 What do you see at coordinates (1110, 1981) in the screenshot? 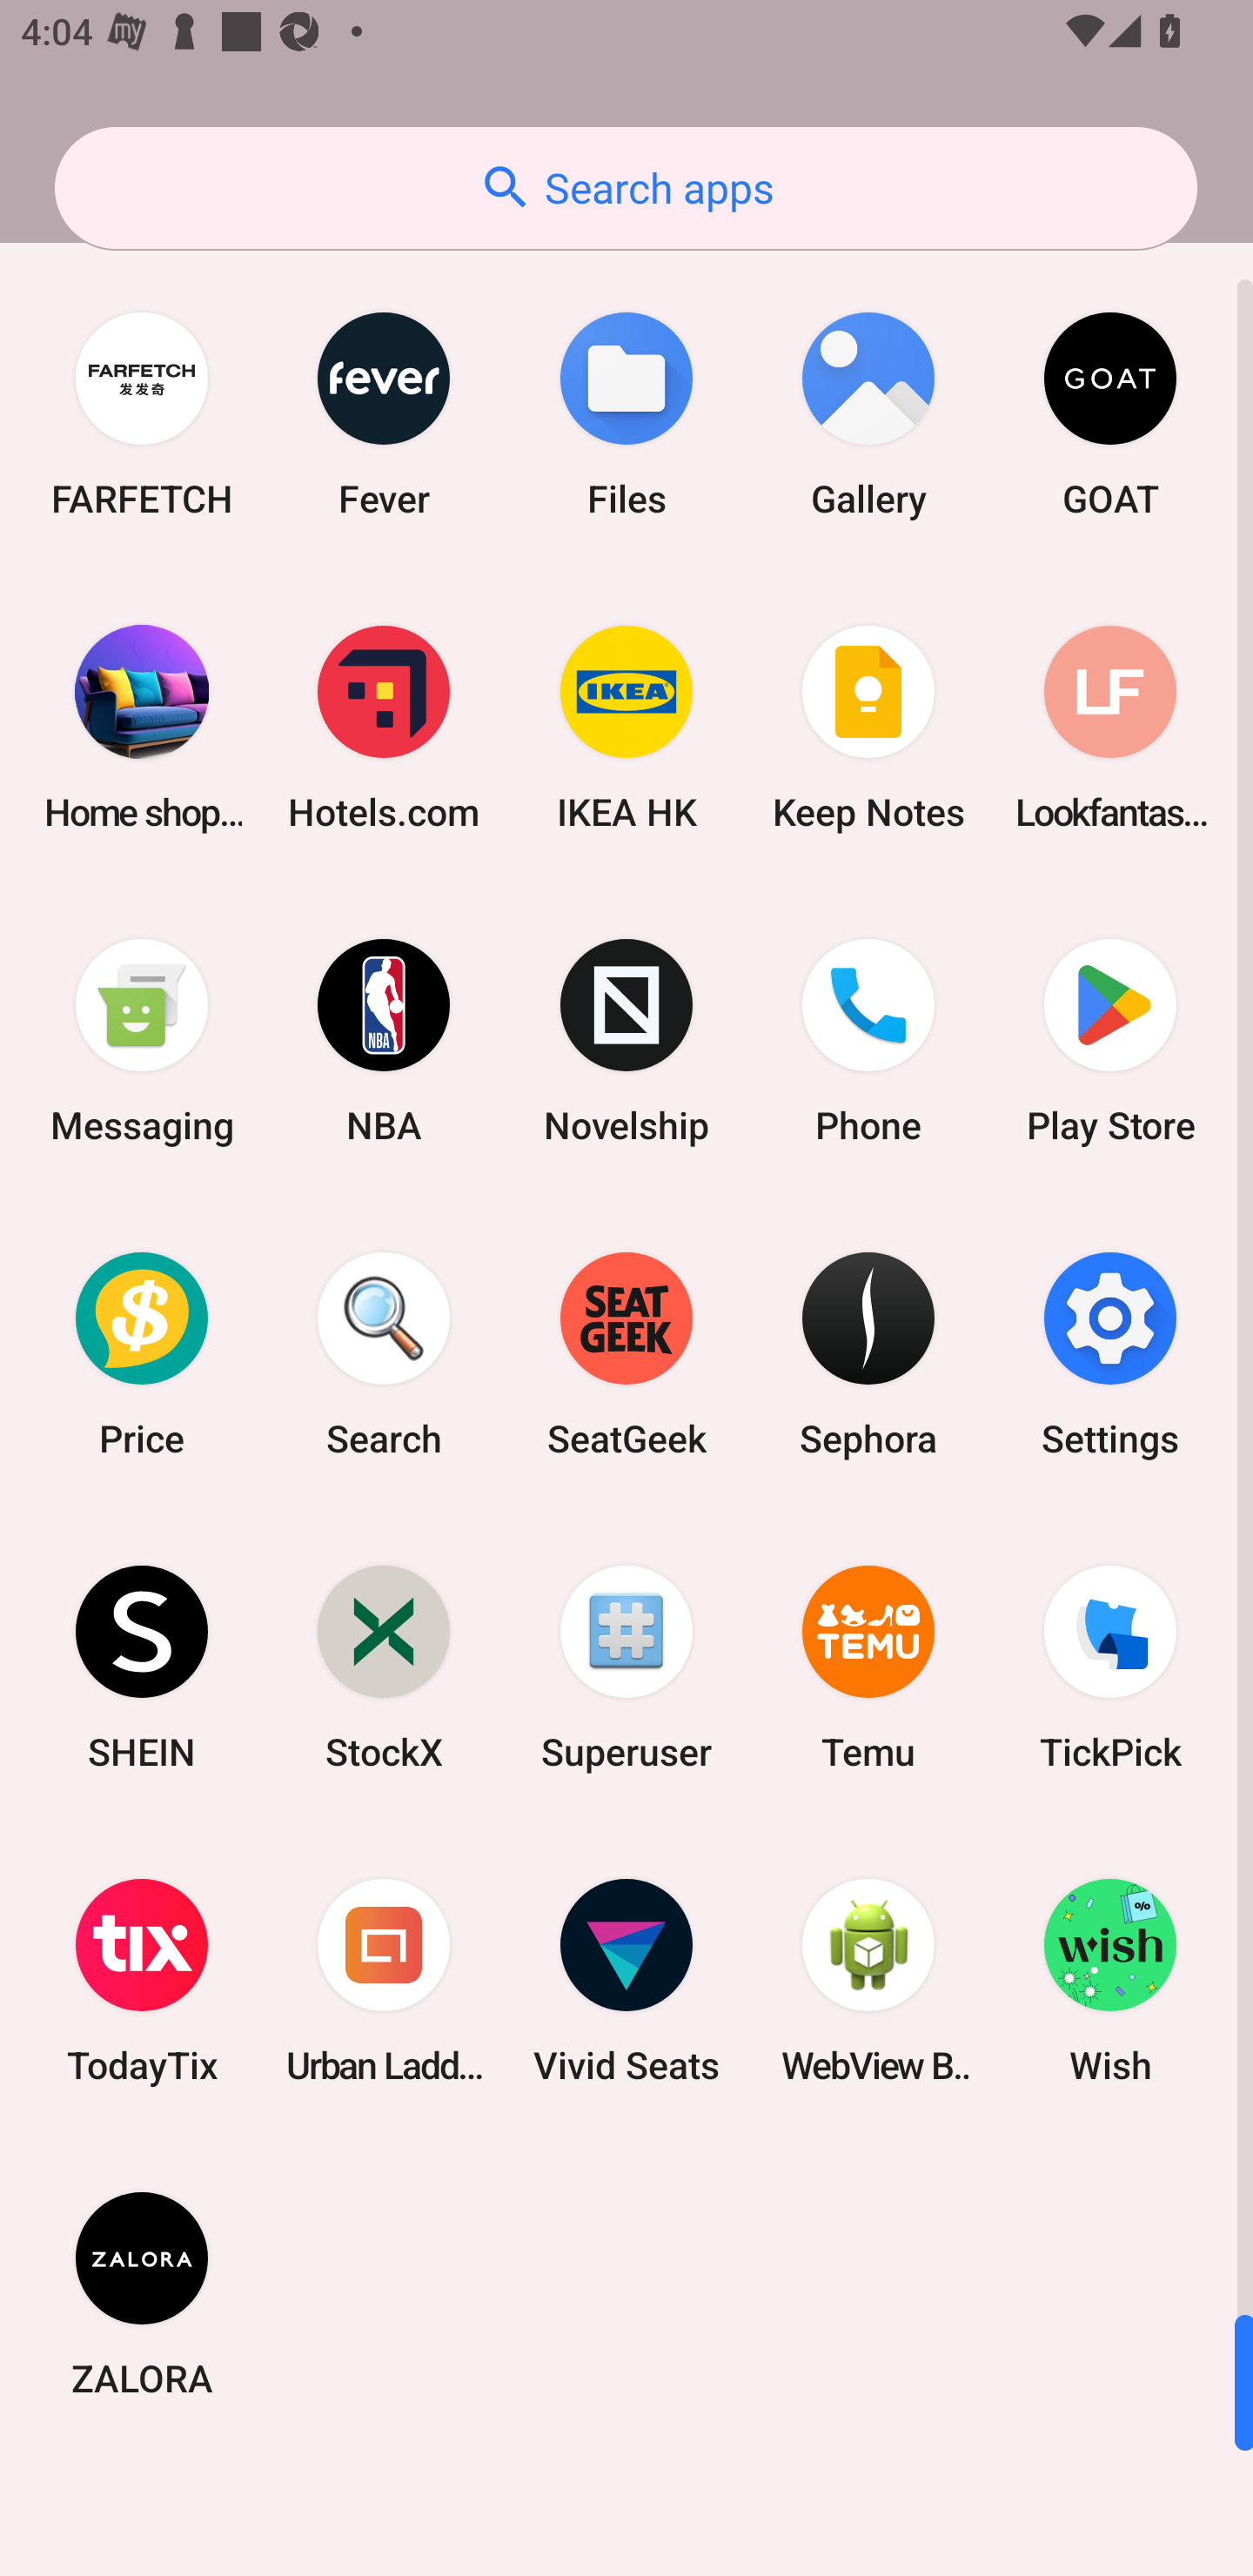
I see `Wish` at bounding box center [1110, 1981].